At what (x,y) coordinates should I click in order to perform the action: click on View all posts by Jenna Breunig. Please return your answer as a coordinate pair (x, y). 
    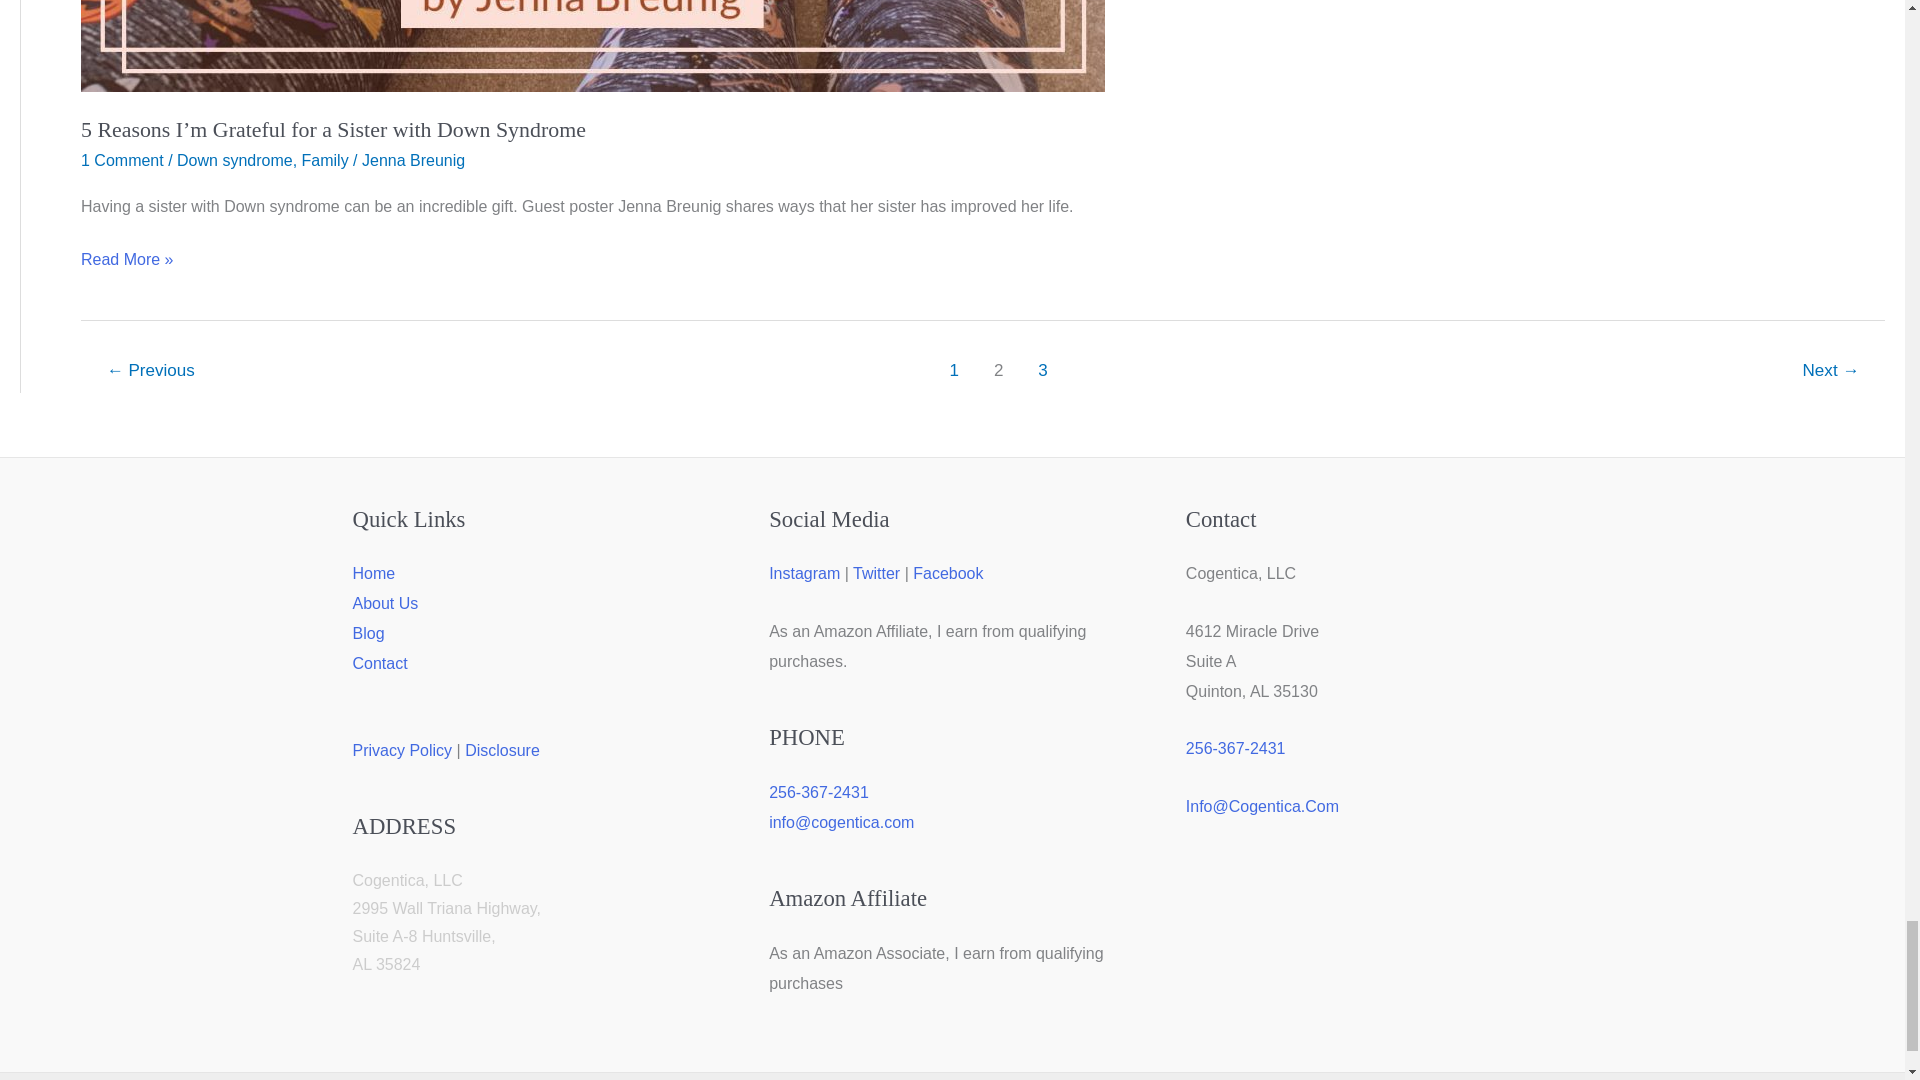
    Looking at the image, I should click on (413, 160).